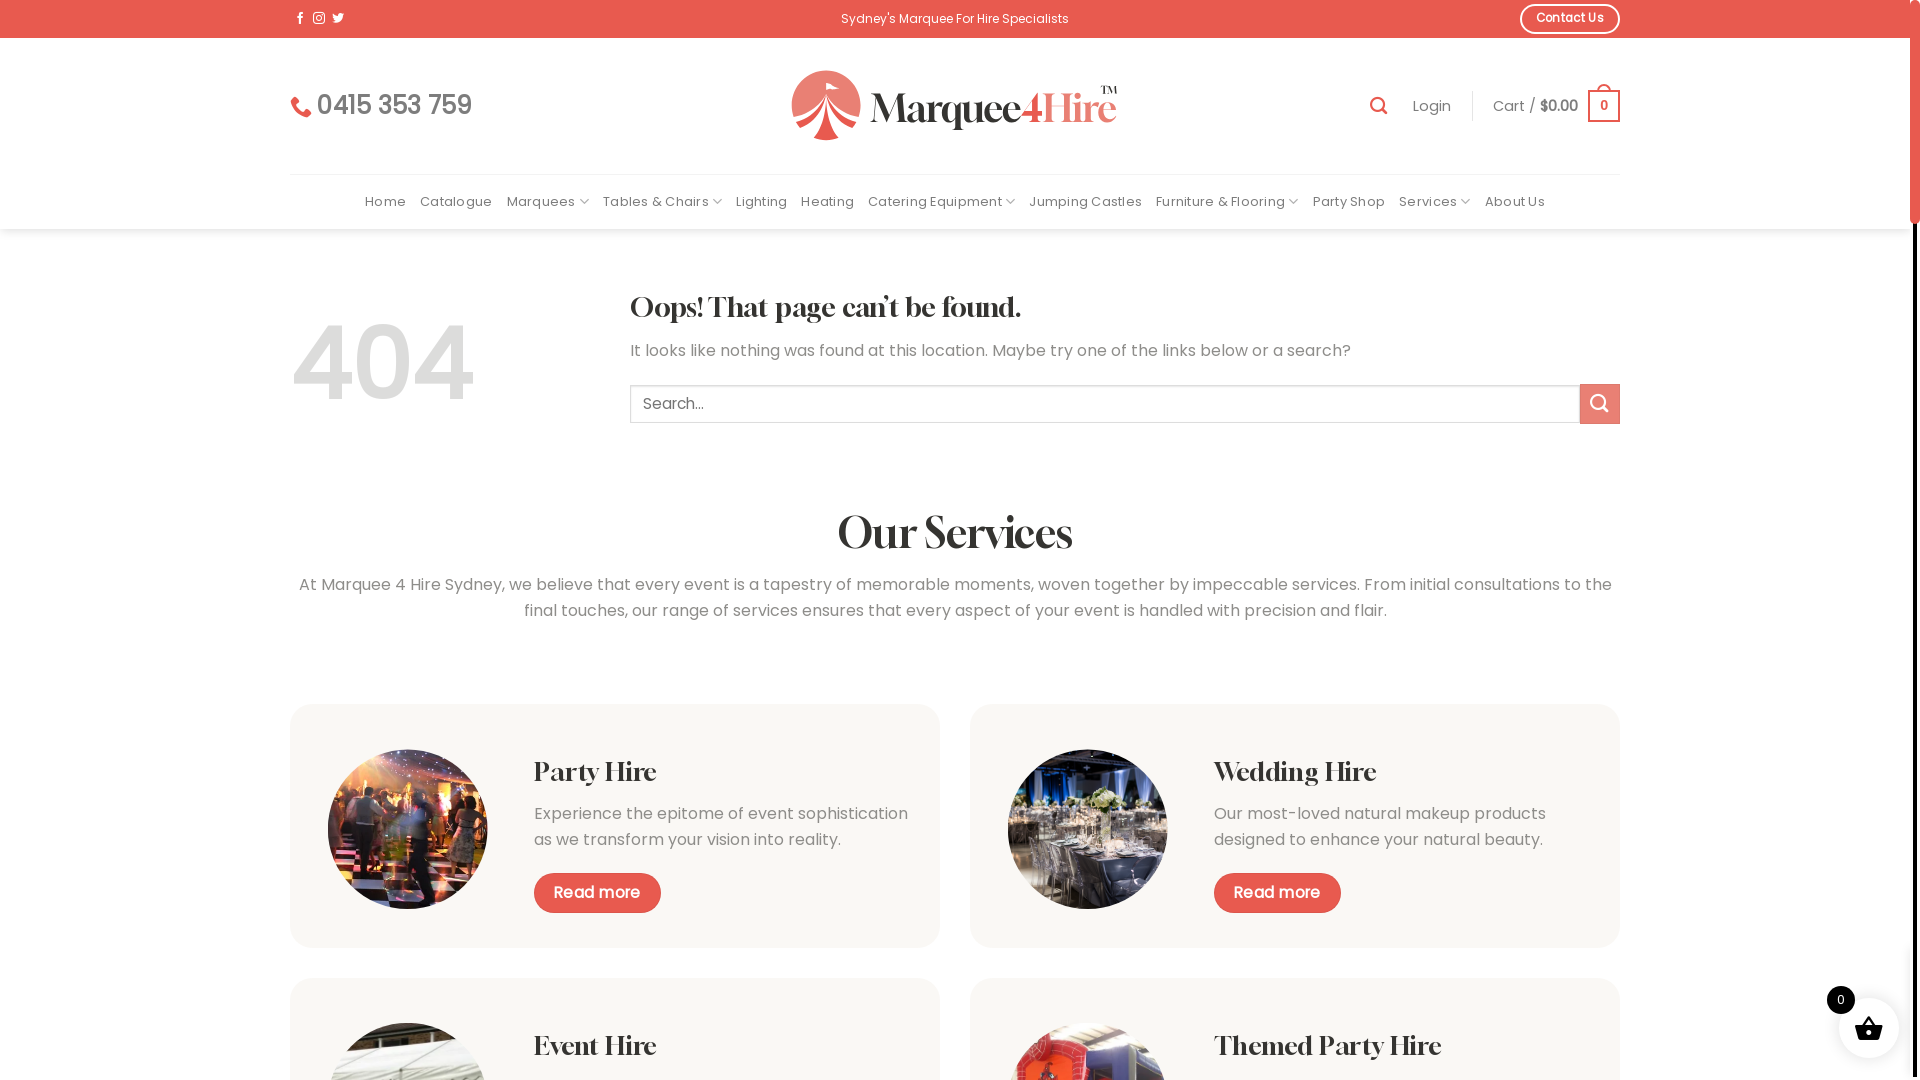 This screenshot has height=1080, width=1920. What do you see at coordinates (300, 19) in the screenshot?
I see `Follow on Facebook` at bounding box center [300, 19].